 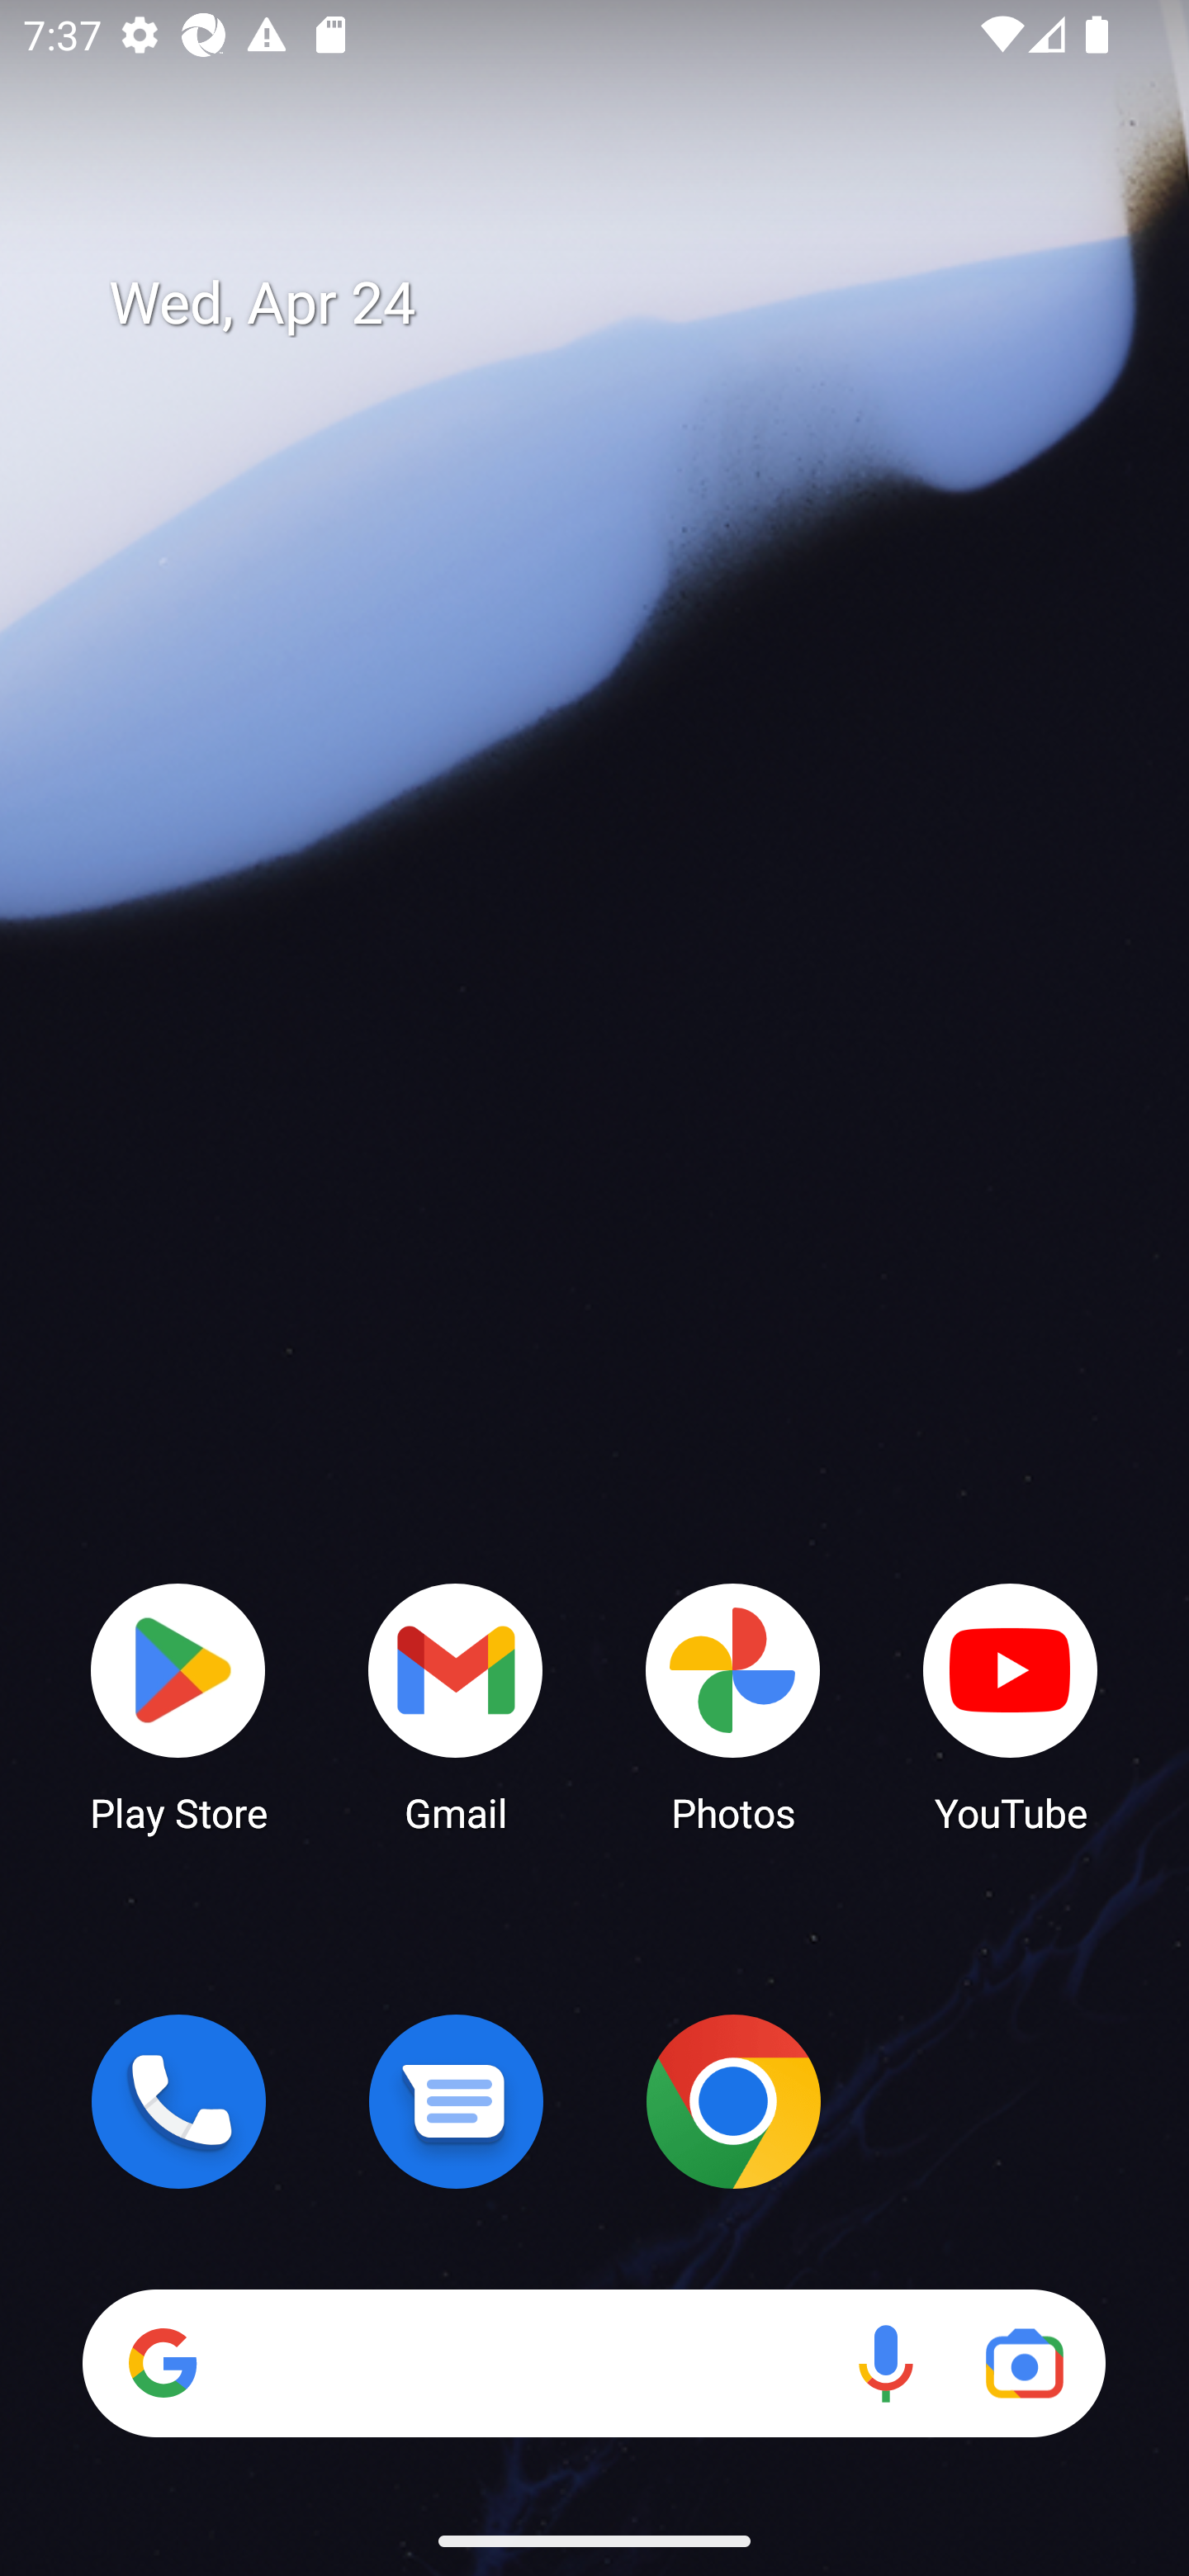 What do you see at coordinates (1024, 2363) in the screenshot?
I see `Google Lens` at bounding box center [1024, 2363].